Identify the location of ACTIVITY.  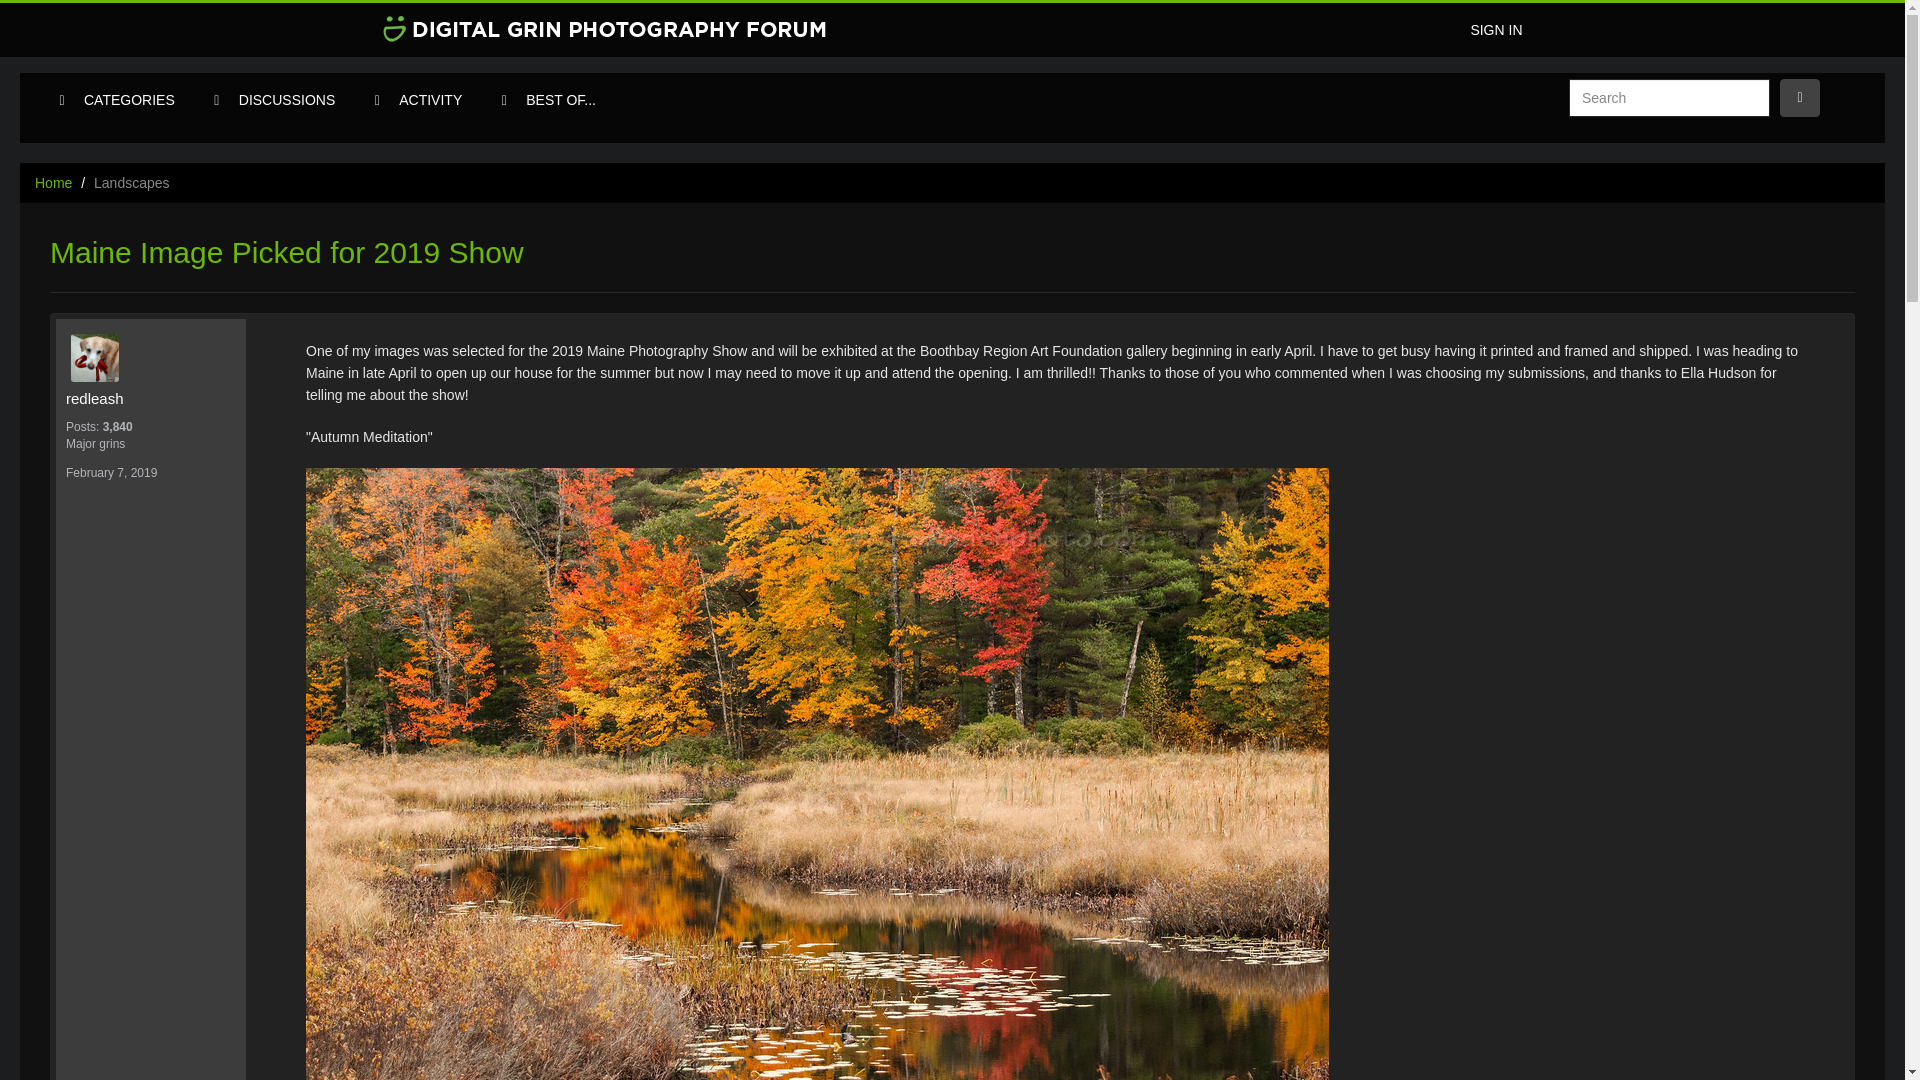
(430, 100).